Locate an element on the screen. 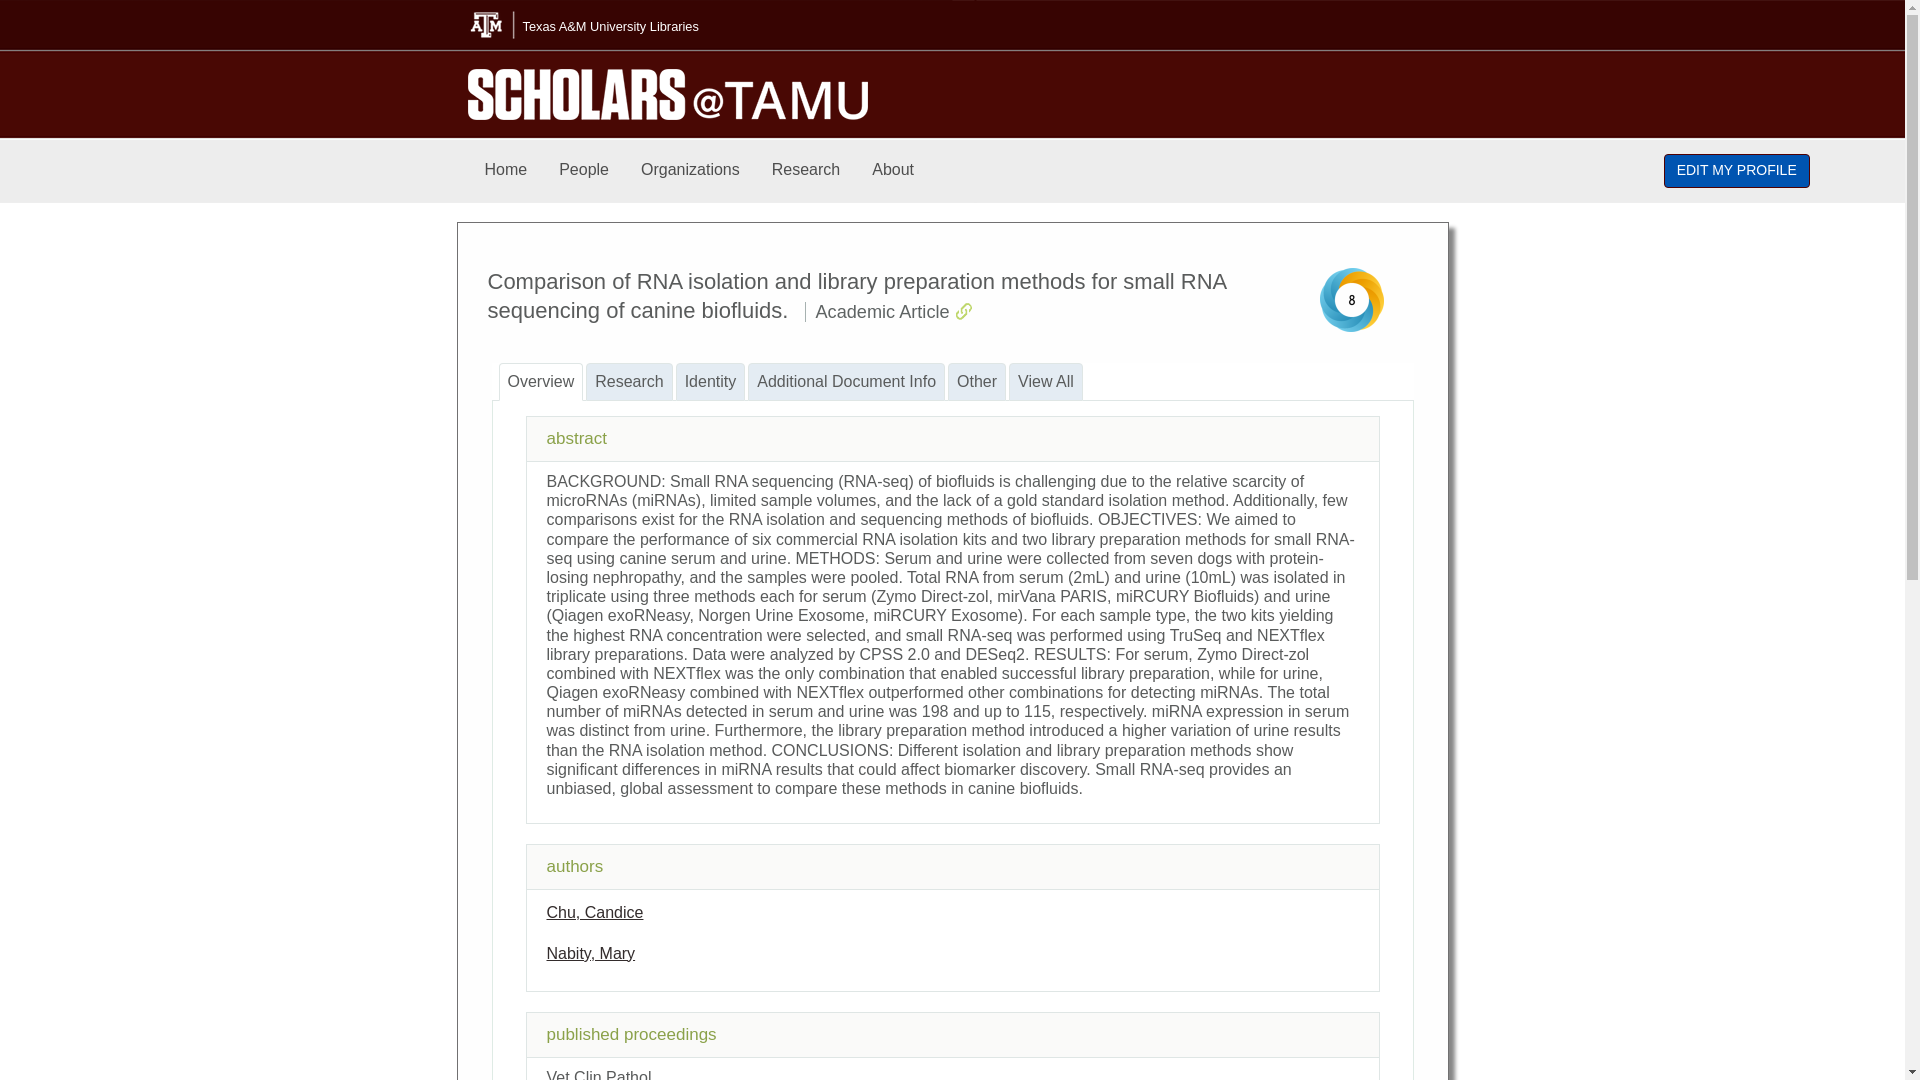 This screenshot has width=1920, height=1080. Nabity, Mary is located at coordinates (590, 954).